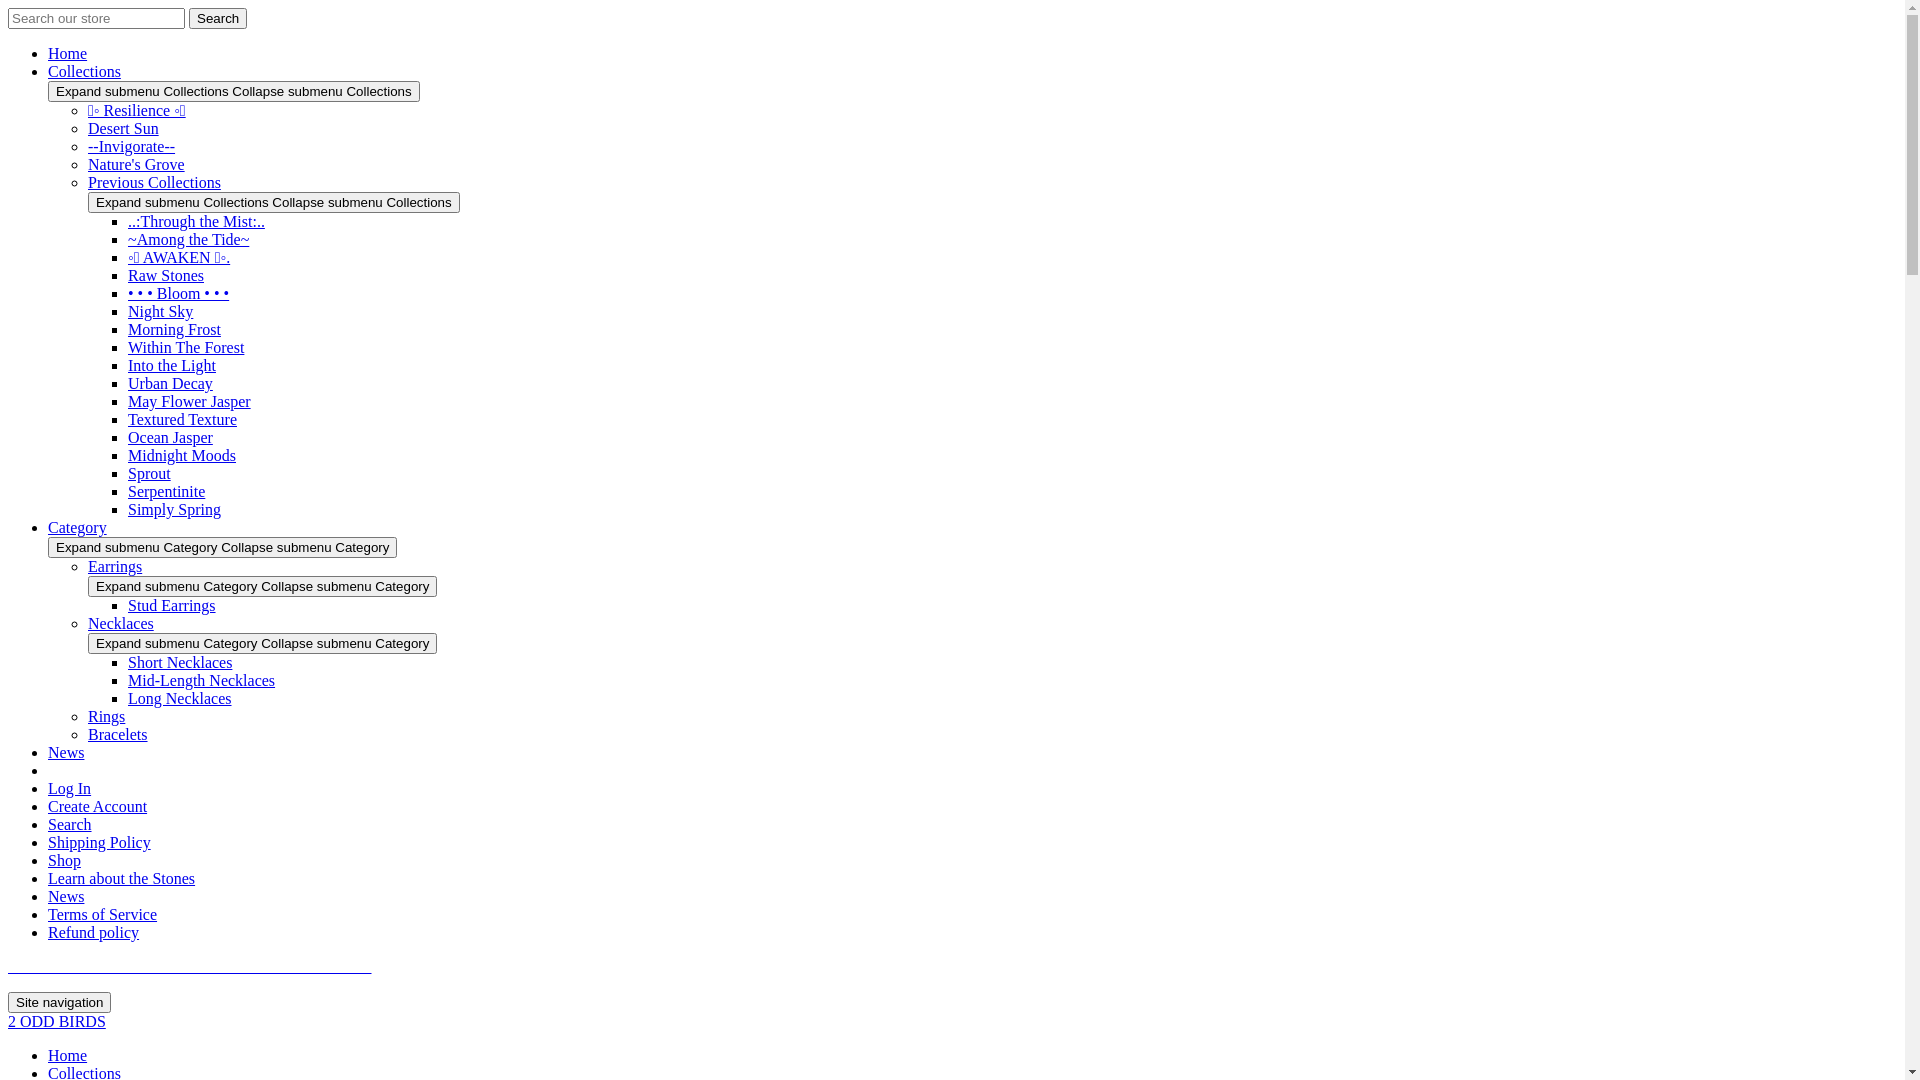 Image resolution: width=1920 pixels, height=1080 pixels. Describe the element at coordinates (66, 752) in the screenshot. I see `News` at that location.